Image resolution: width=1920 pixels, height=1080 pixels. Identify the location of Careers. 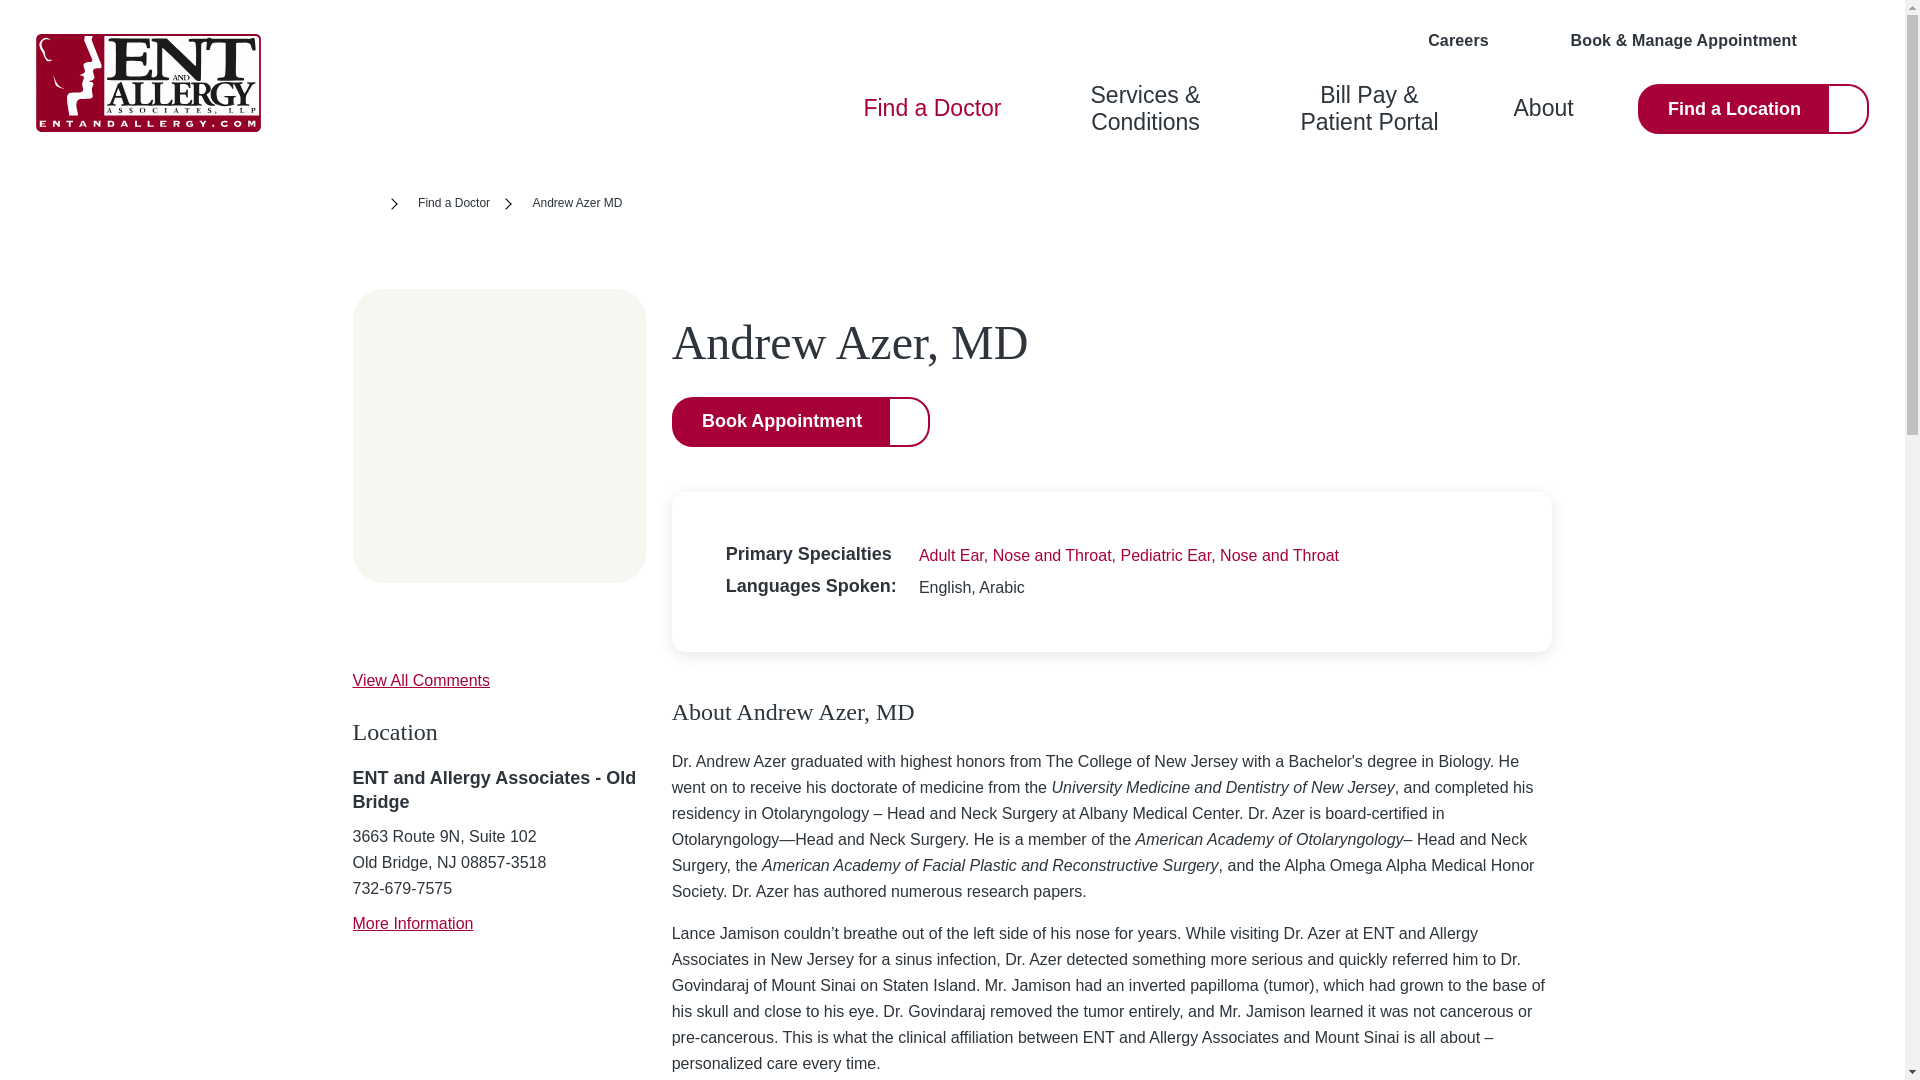
(1442, 40).